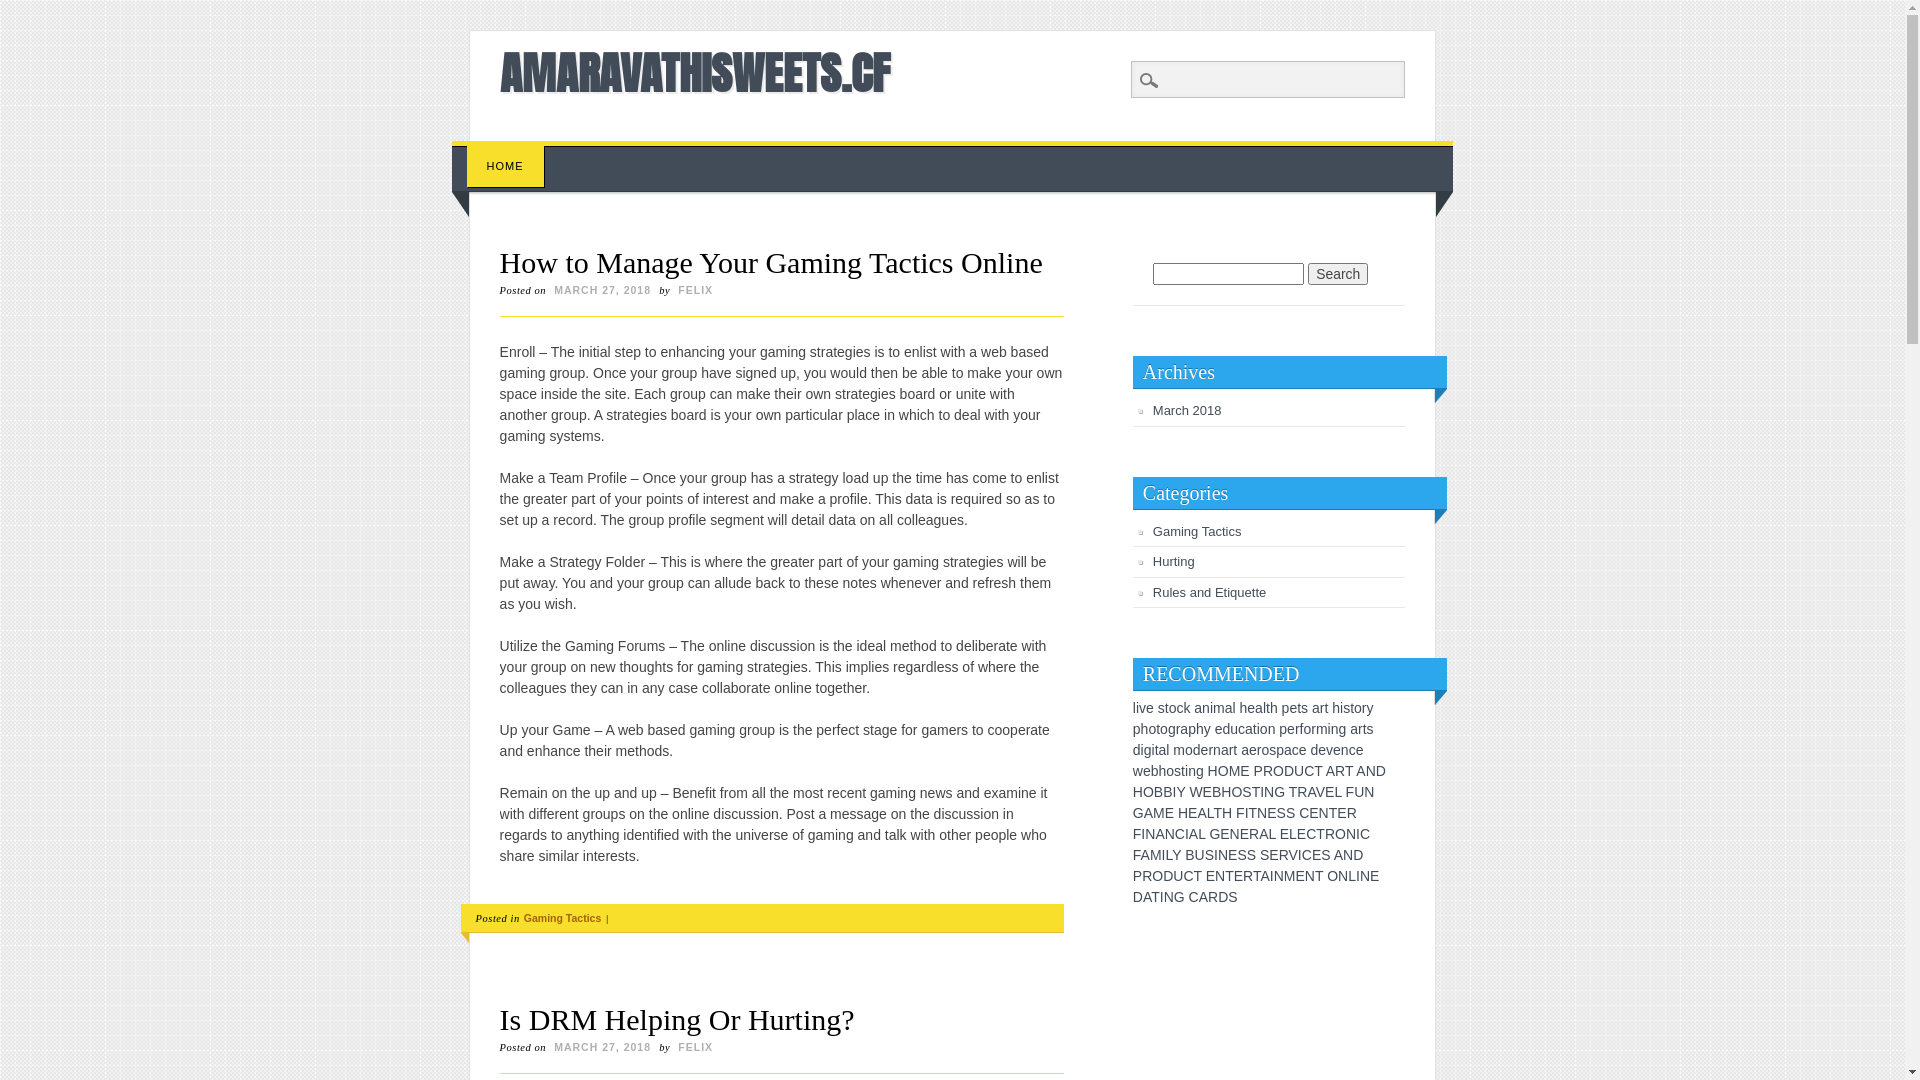  What do you see at coordinates (1200, 771) in the screenshot?
I see `g` at bounding box center [1200, 771].